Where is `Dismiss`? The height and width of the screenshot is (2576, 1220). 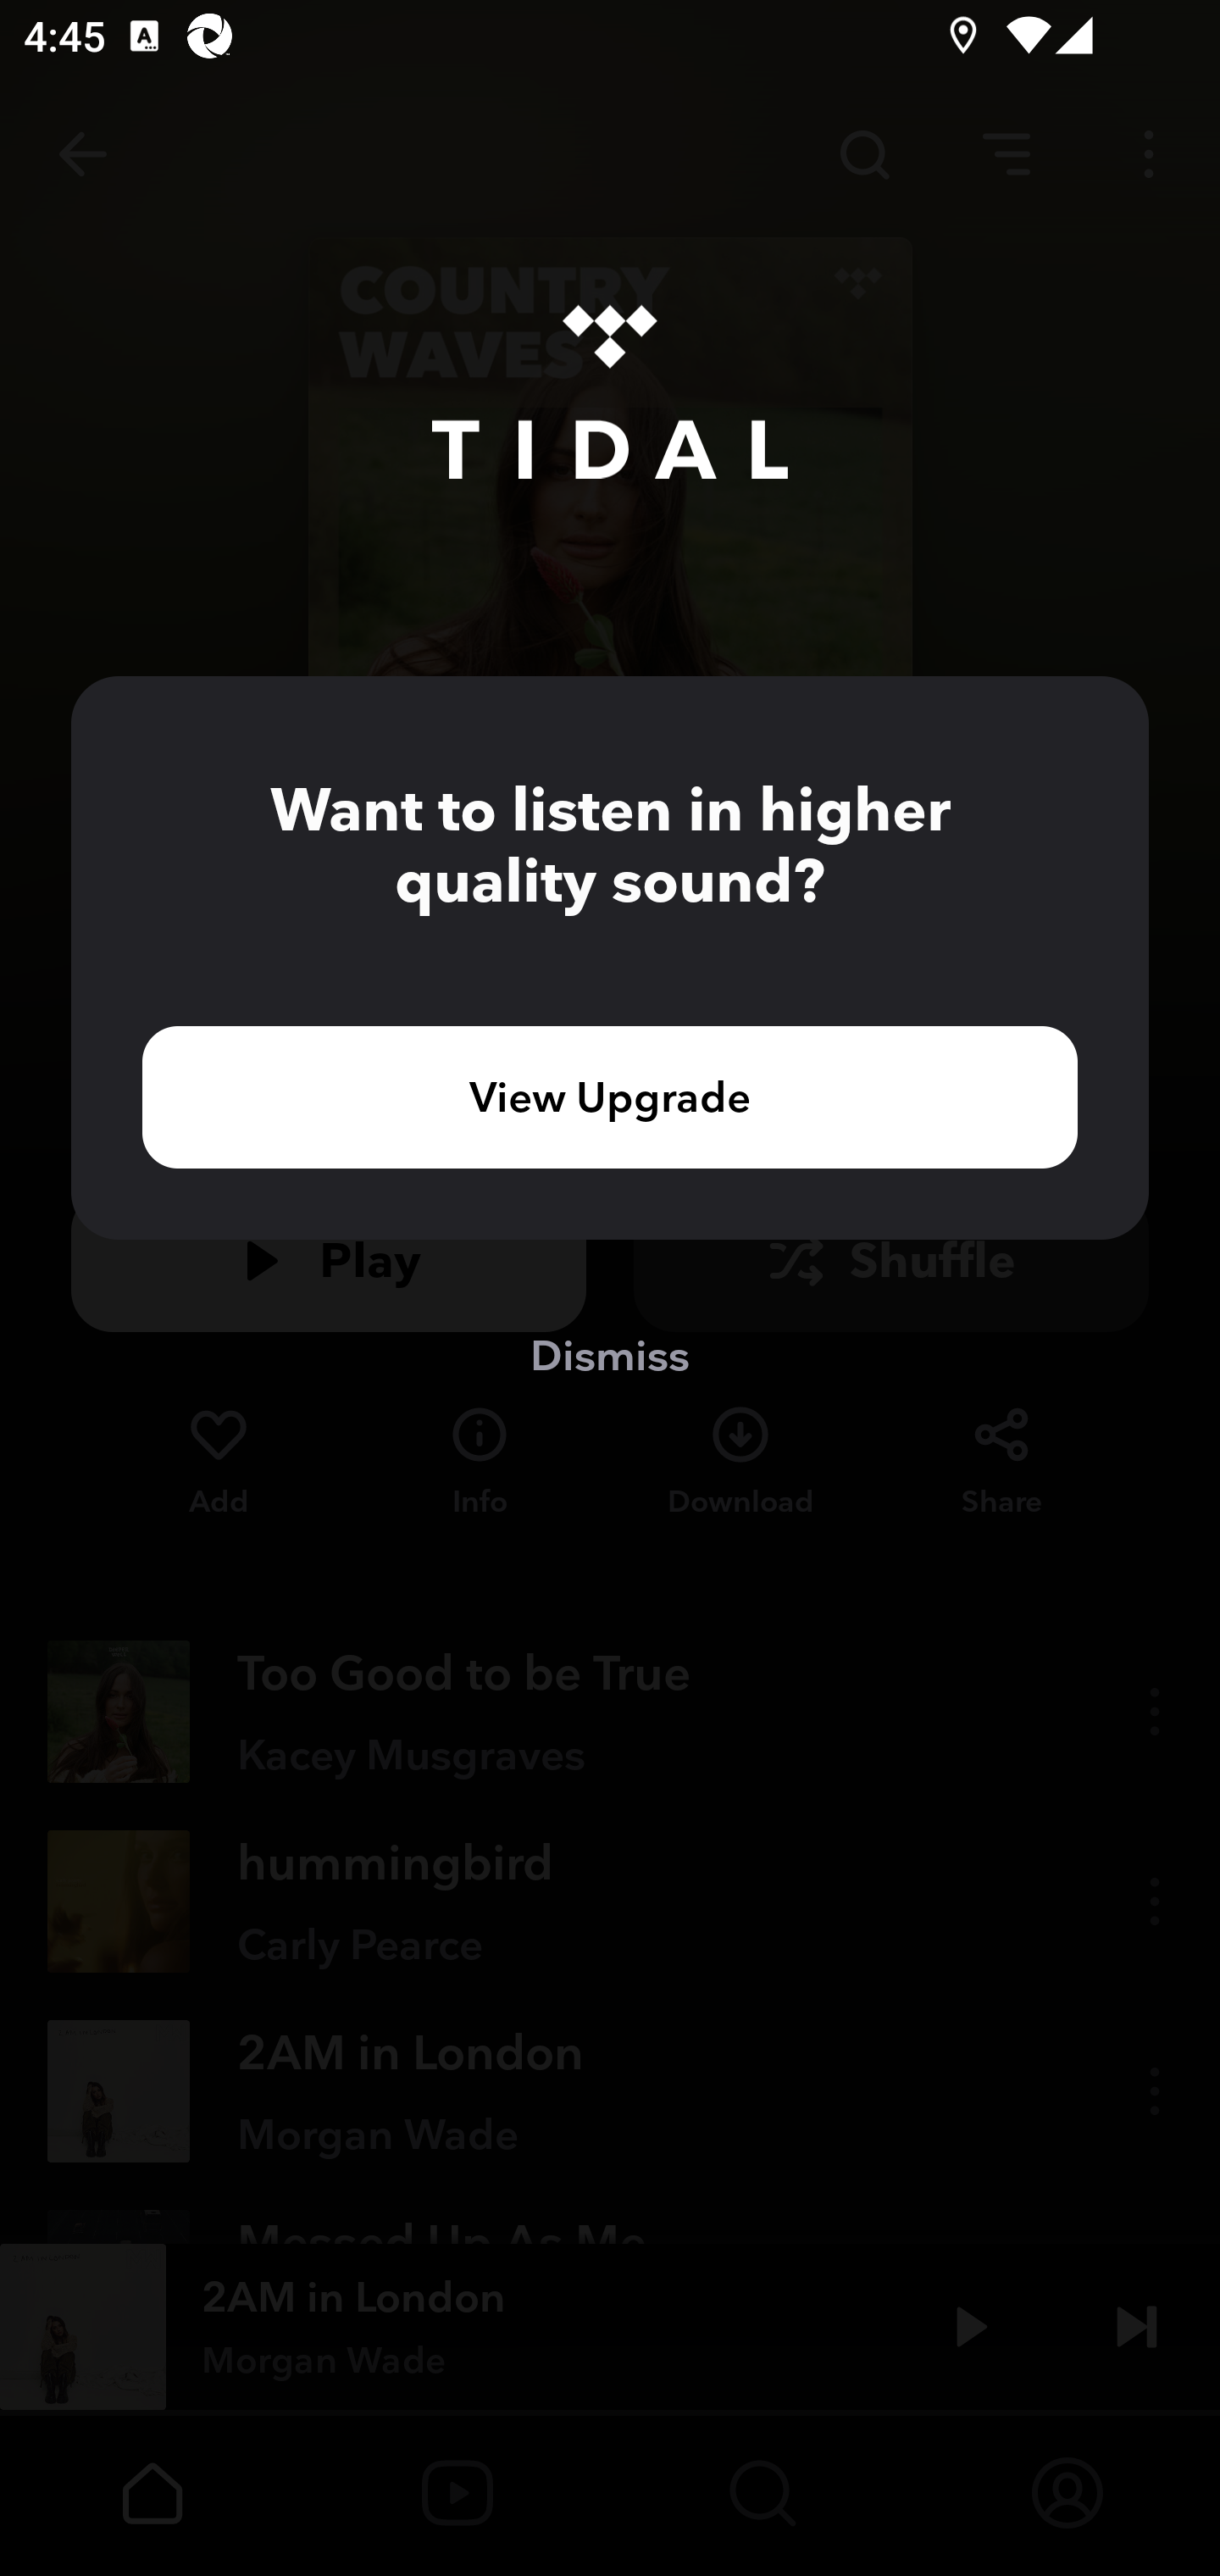
Dismiss is located at coordinates (610, 1354).